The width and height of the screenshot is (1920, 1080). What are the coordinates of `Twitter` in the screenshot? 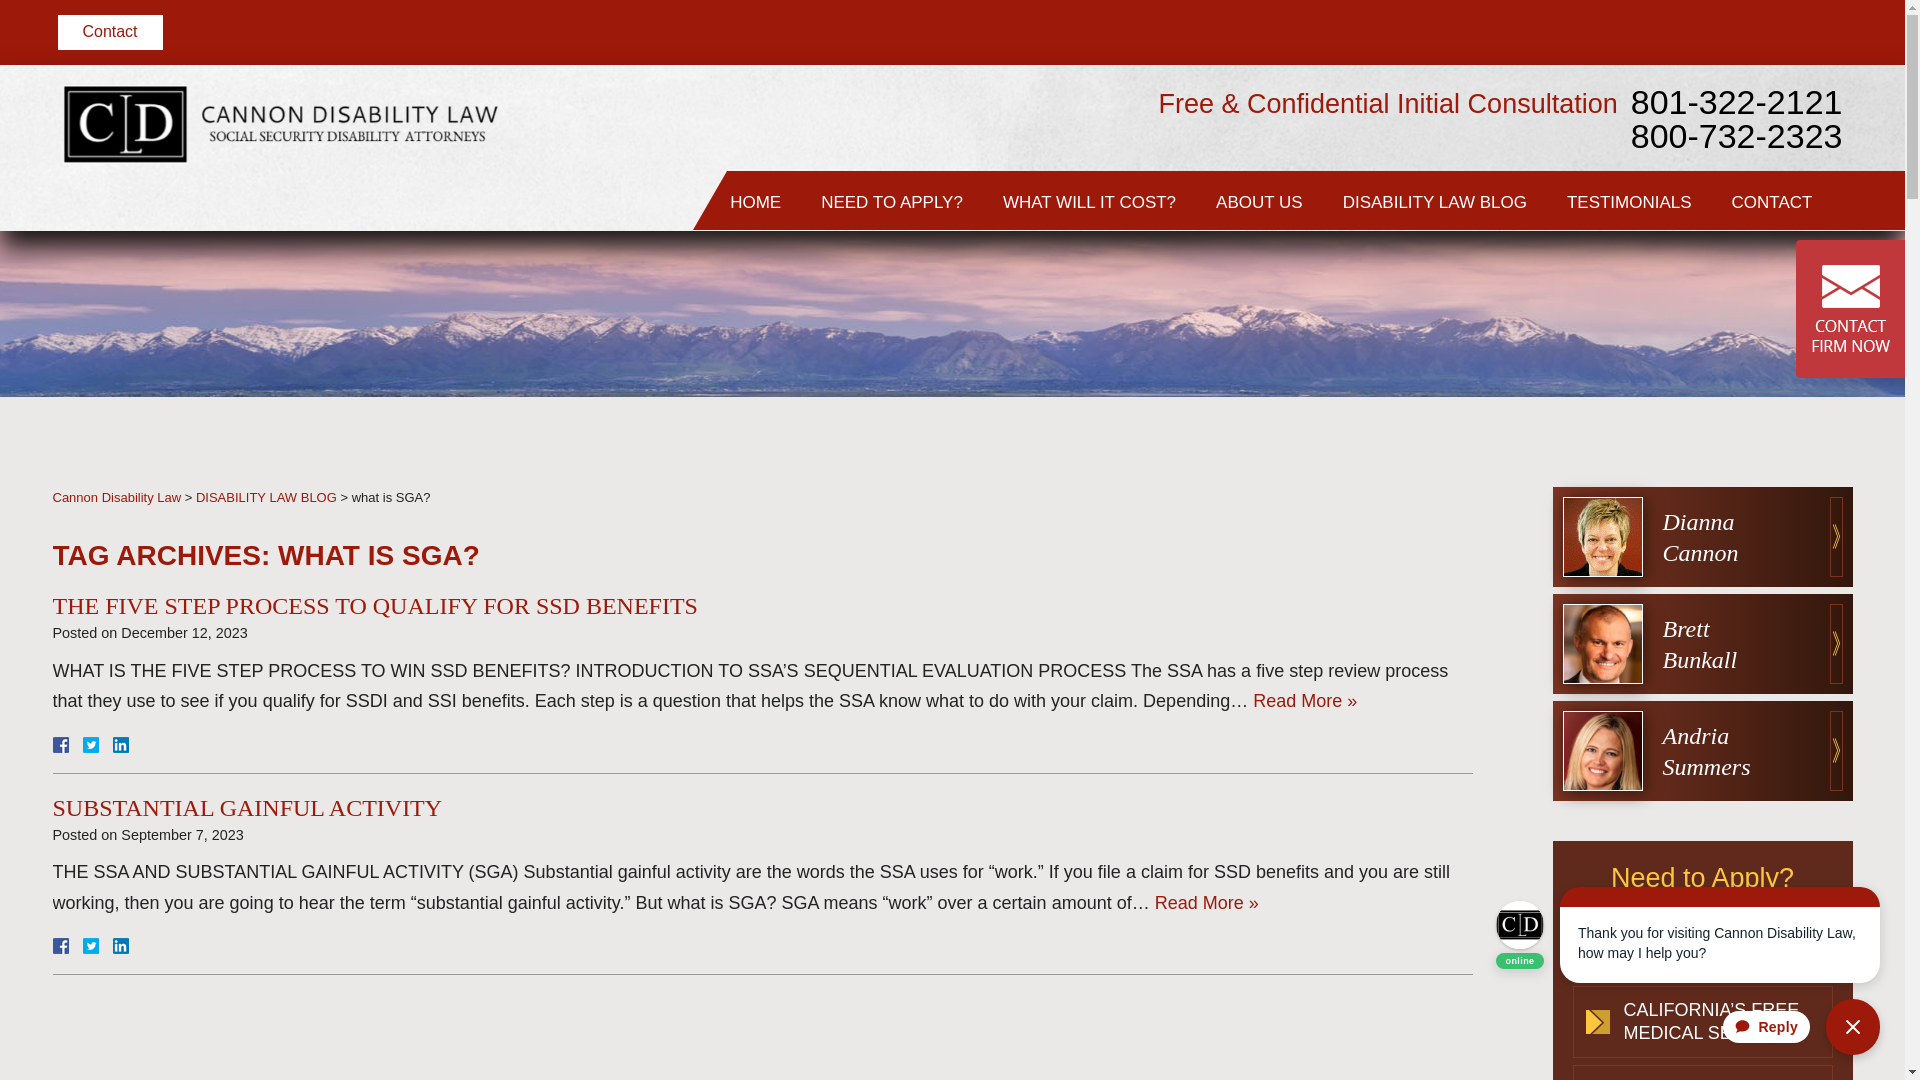 It's located at (98, 946).